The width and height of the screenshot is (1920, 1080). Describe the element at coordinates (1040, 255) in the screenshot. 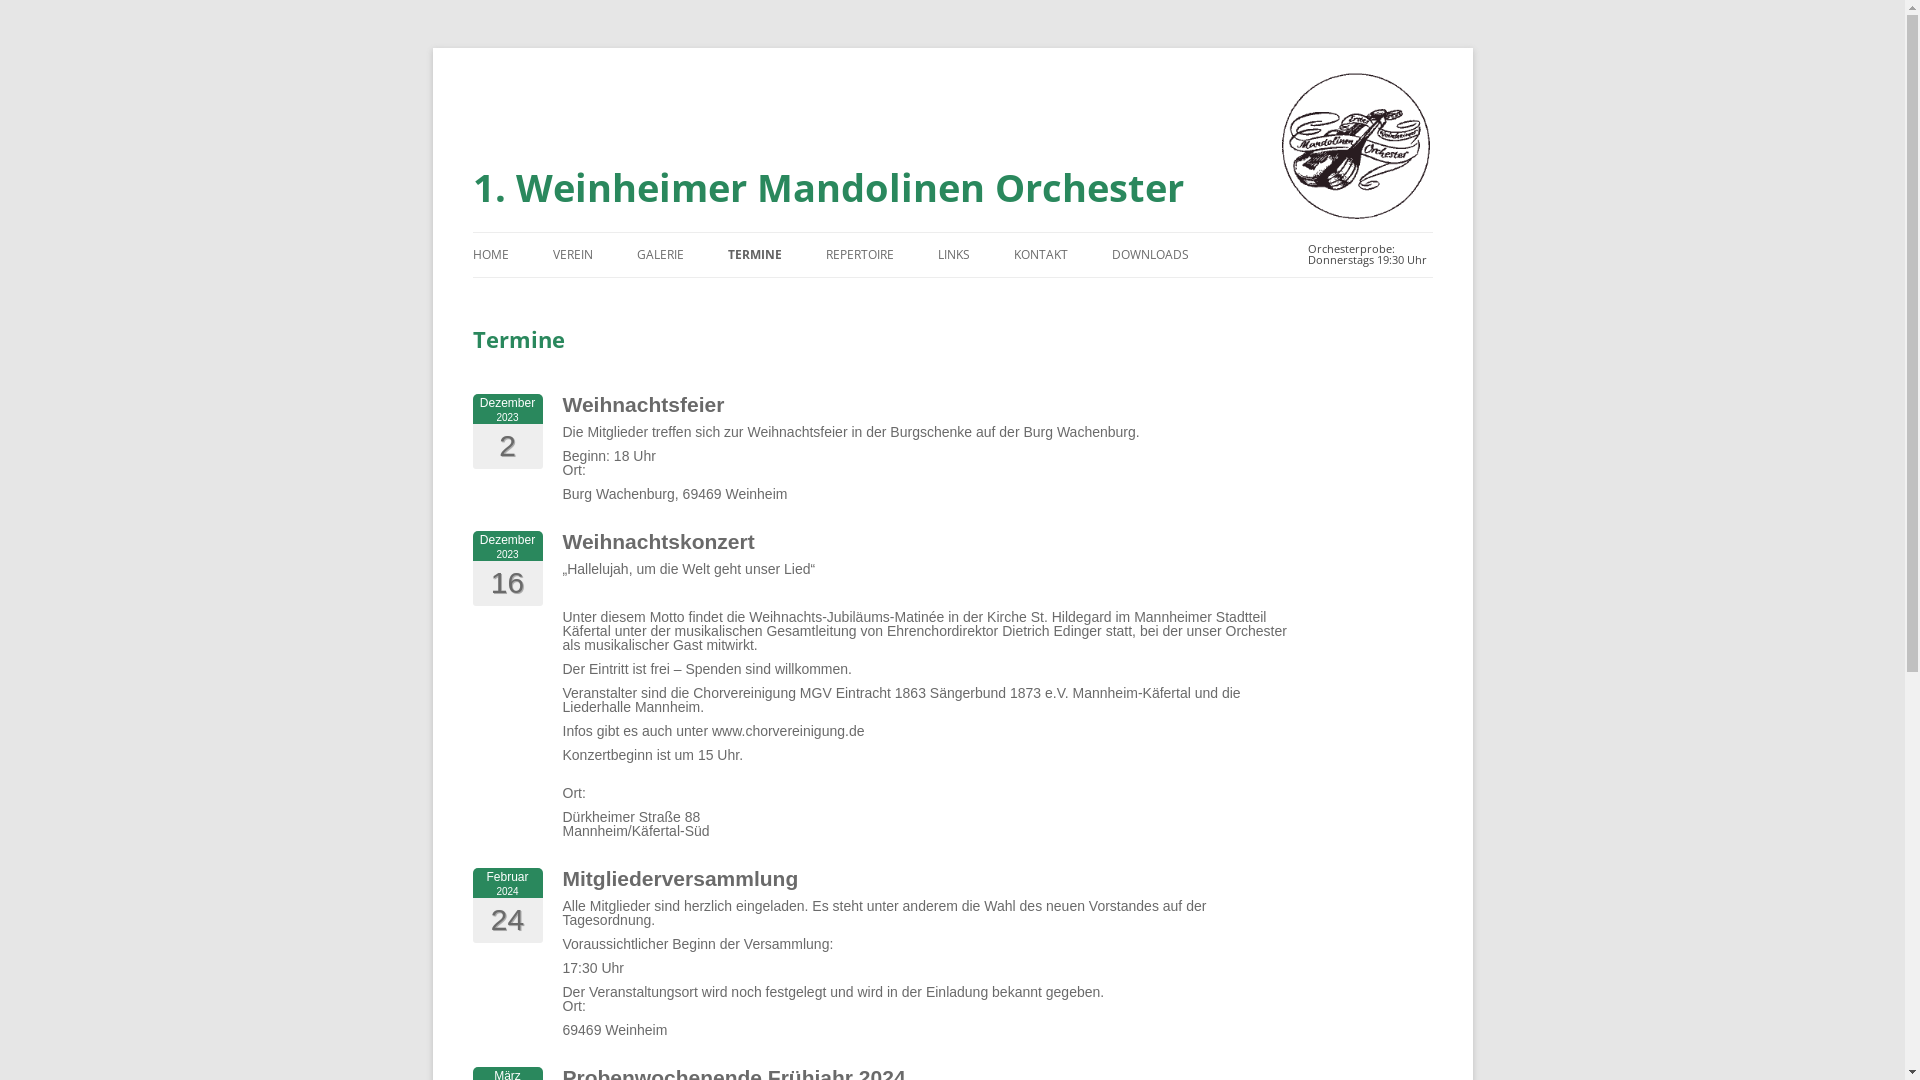

I see `KONTAKT` at that location.